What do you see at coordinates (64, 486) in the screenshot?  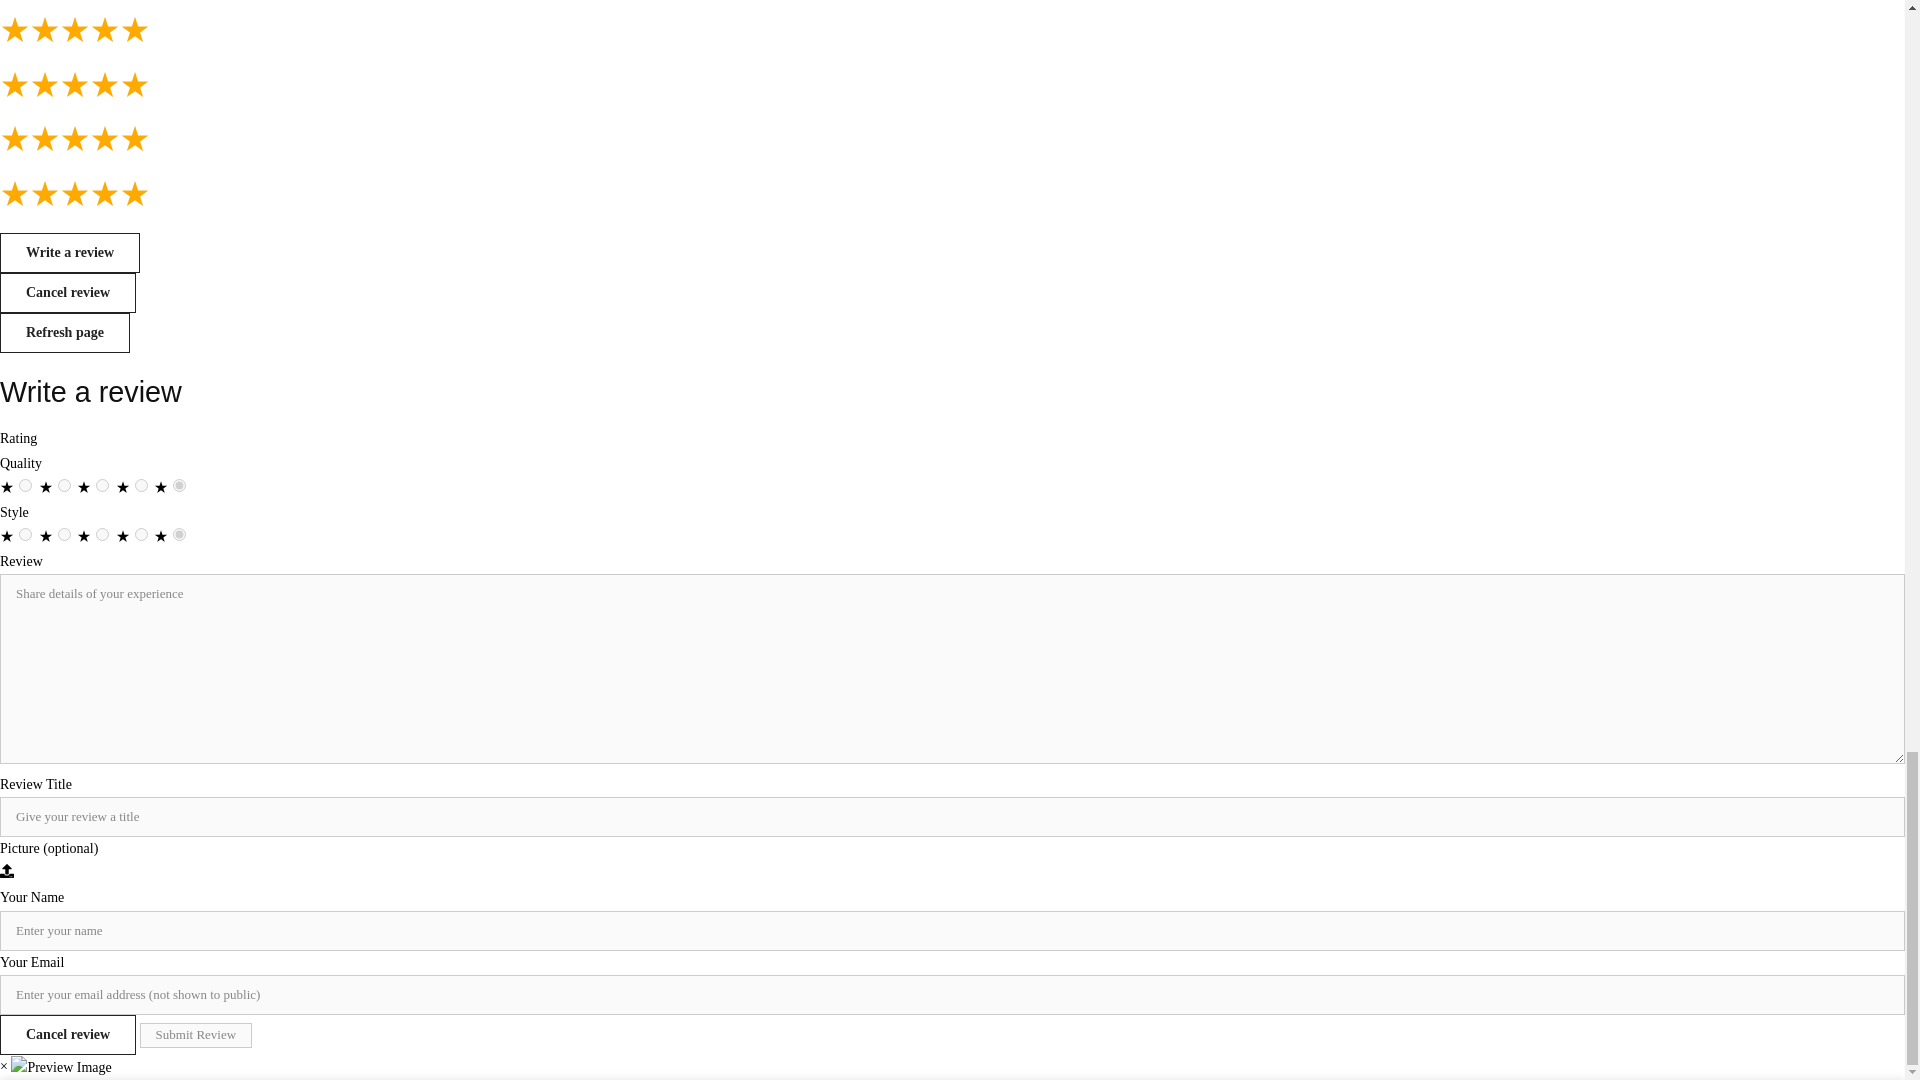 I see `2` at bounding box center [64, 486].